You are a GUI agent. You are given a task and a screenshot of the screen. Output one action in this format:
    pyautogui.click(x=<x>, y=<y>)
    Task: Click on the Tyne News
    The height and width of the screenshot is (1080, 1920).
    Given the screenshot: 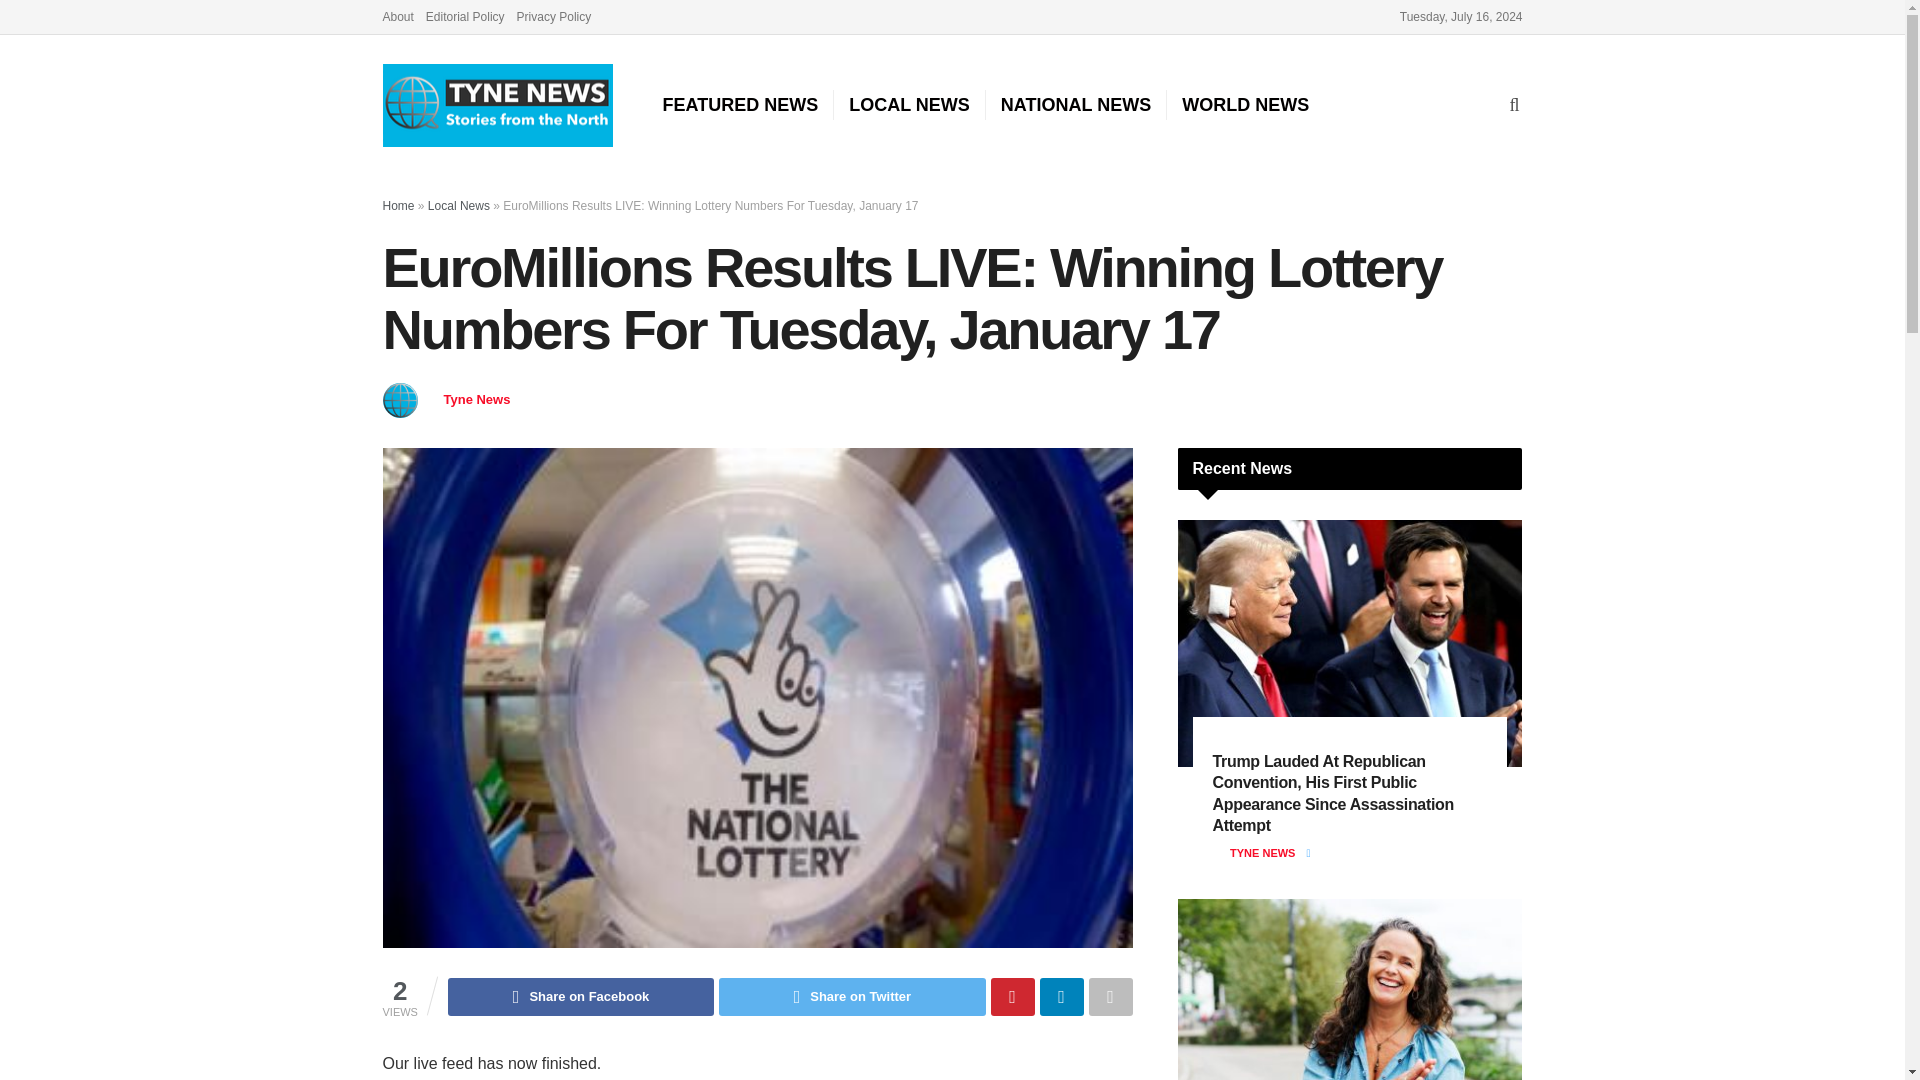 What is the action you would take?
    pyautogui.click(x=476, y=400)
    